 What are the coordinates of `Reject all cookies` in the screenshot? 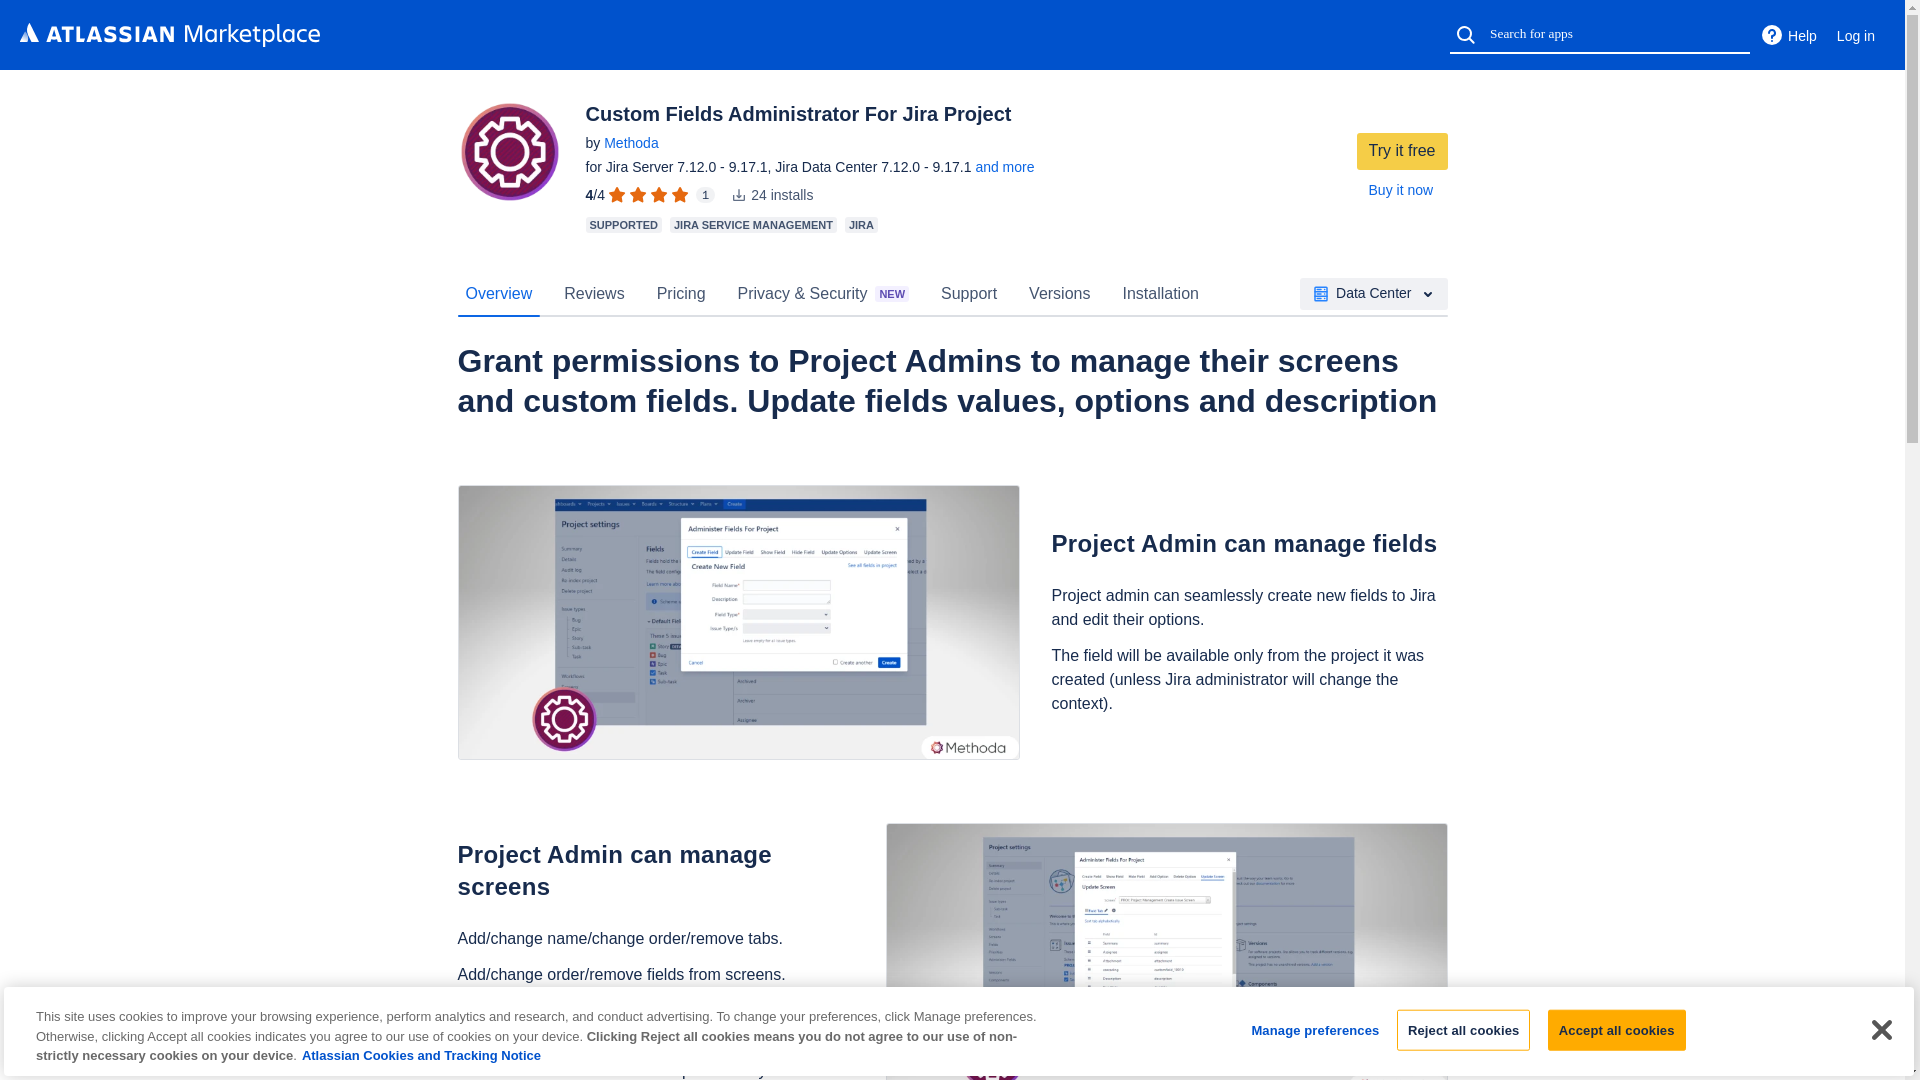 It's located at (1464, 1029).